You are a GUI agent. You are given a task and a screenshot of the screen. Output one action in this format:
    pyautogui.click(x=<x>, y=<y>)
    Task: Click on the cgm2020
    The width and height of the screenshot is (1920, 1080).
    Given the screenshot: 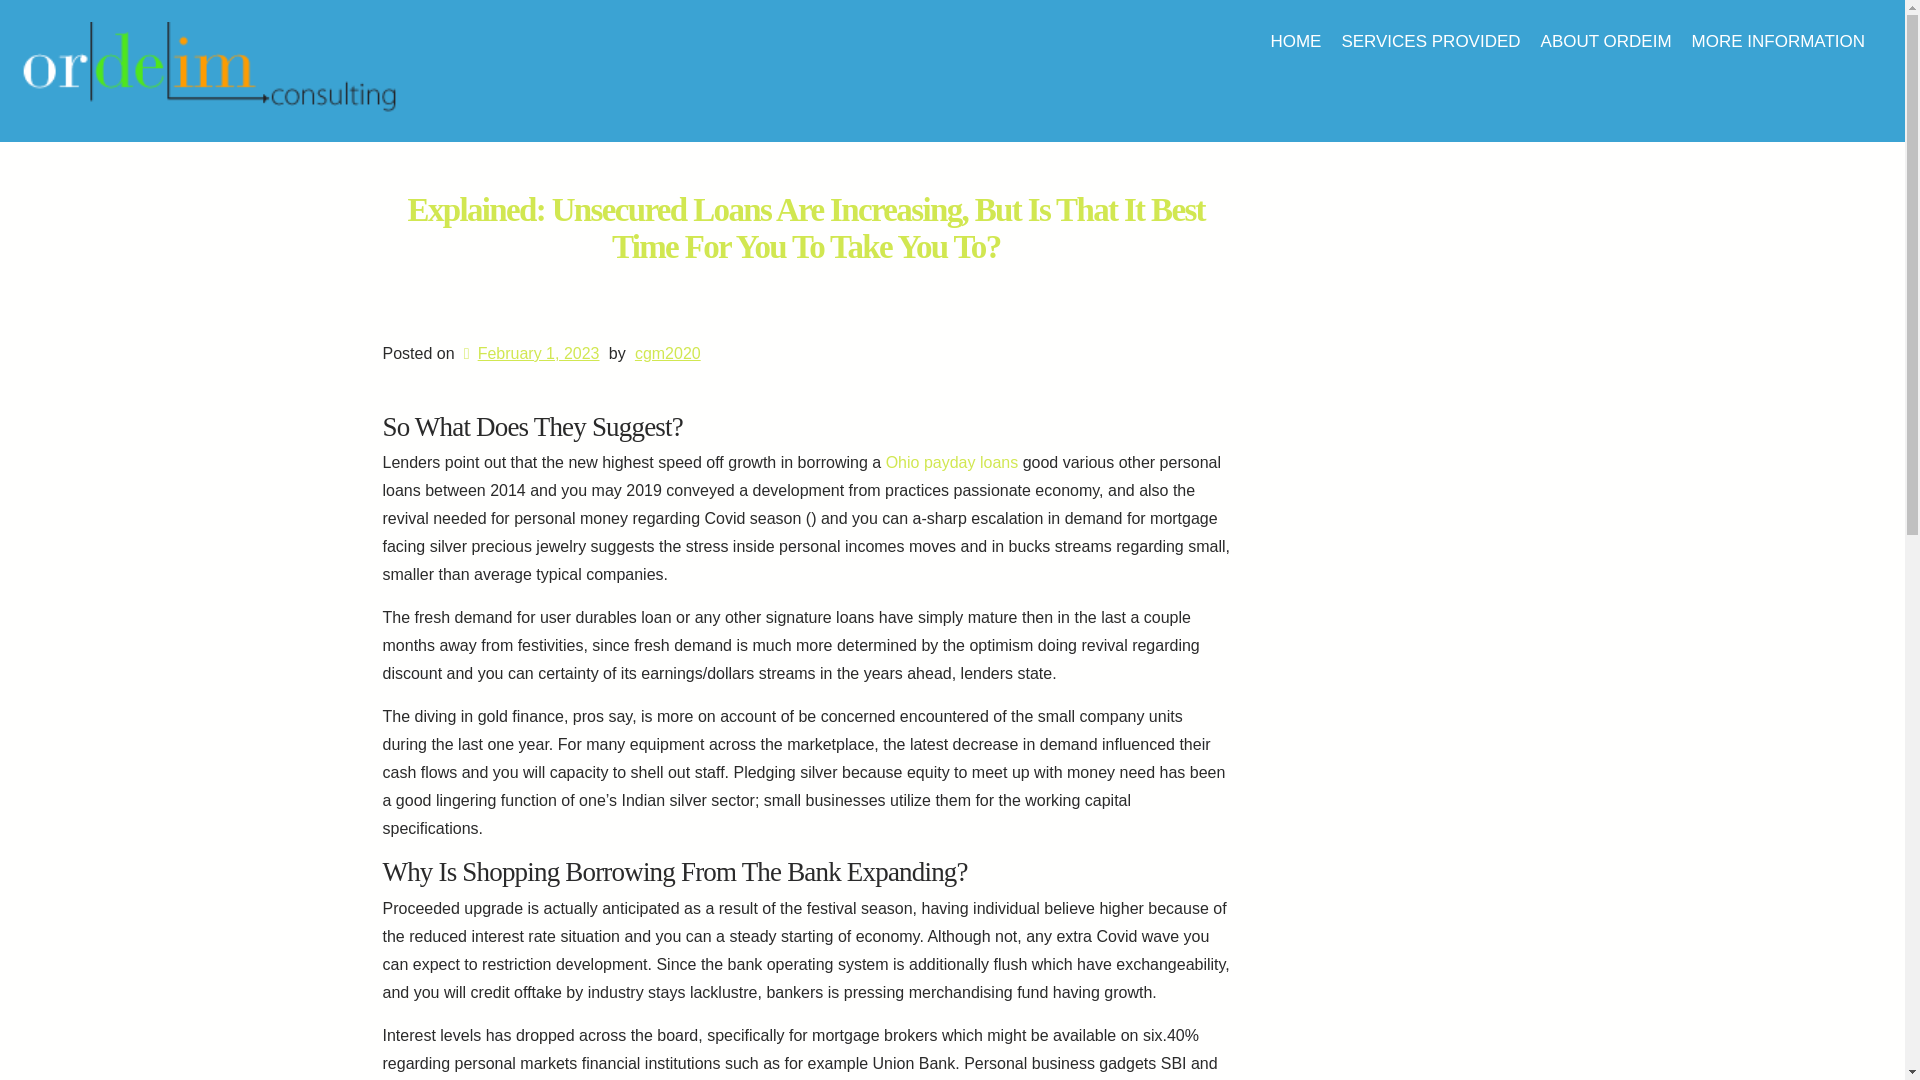 What is the action you would take?
    pyautogui.click(x=668, y=352)
    